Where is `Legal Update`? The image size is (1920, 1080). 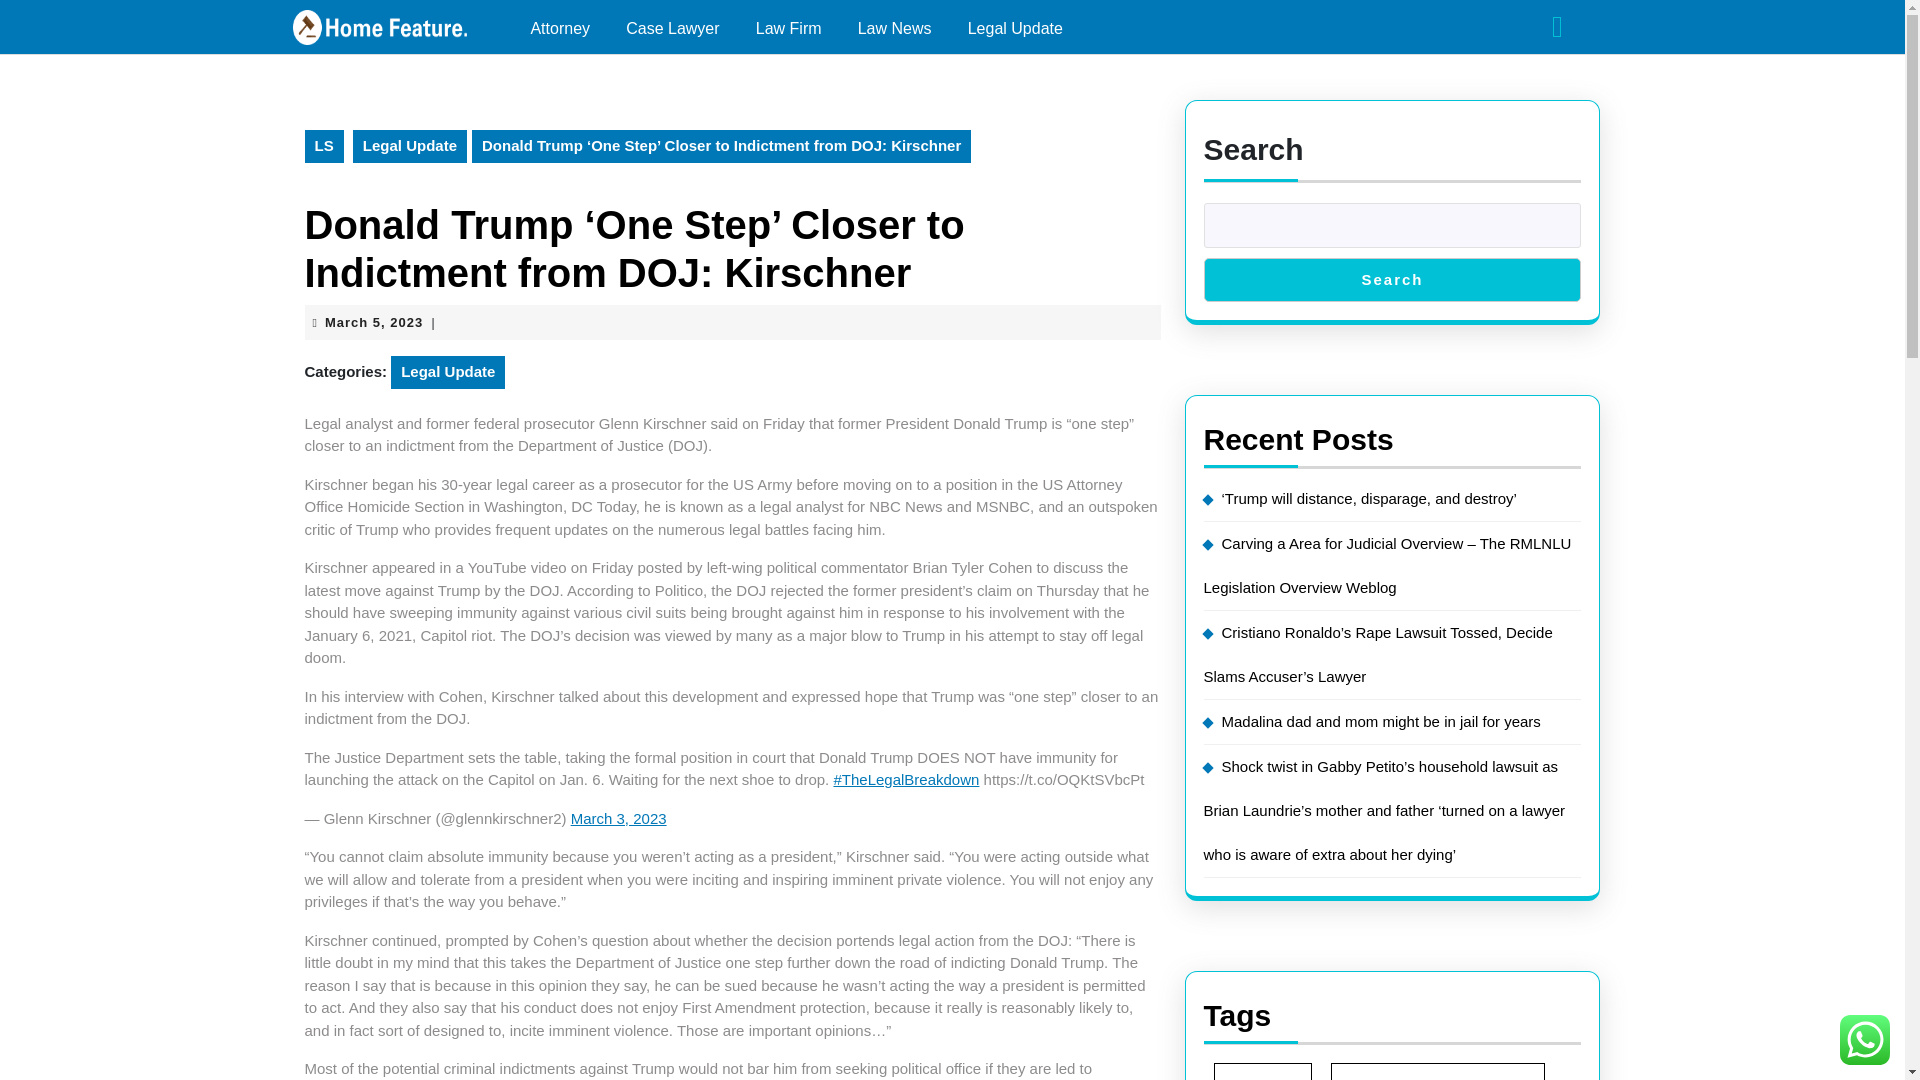
Legal Update is located at coordinates (618, 818).